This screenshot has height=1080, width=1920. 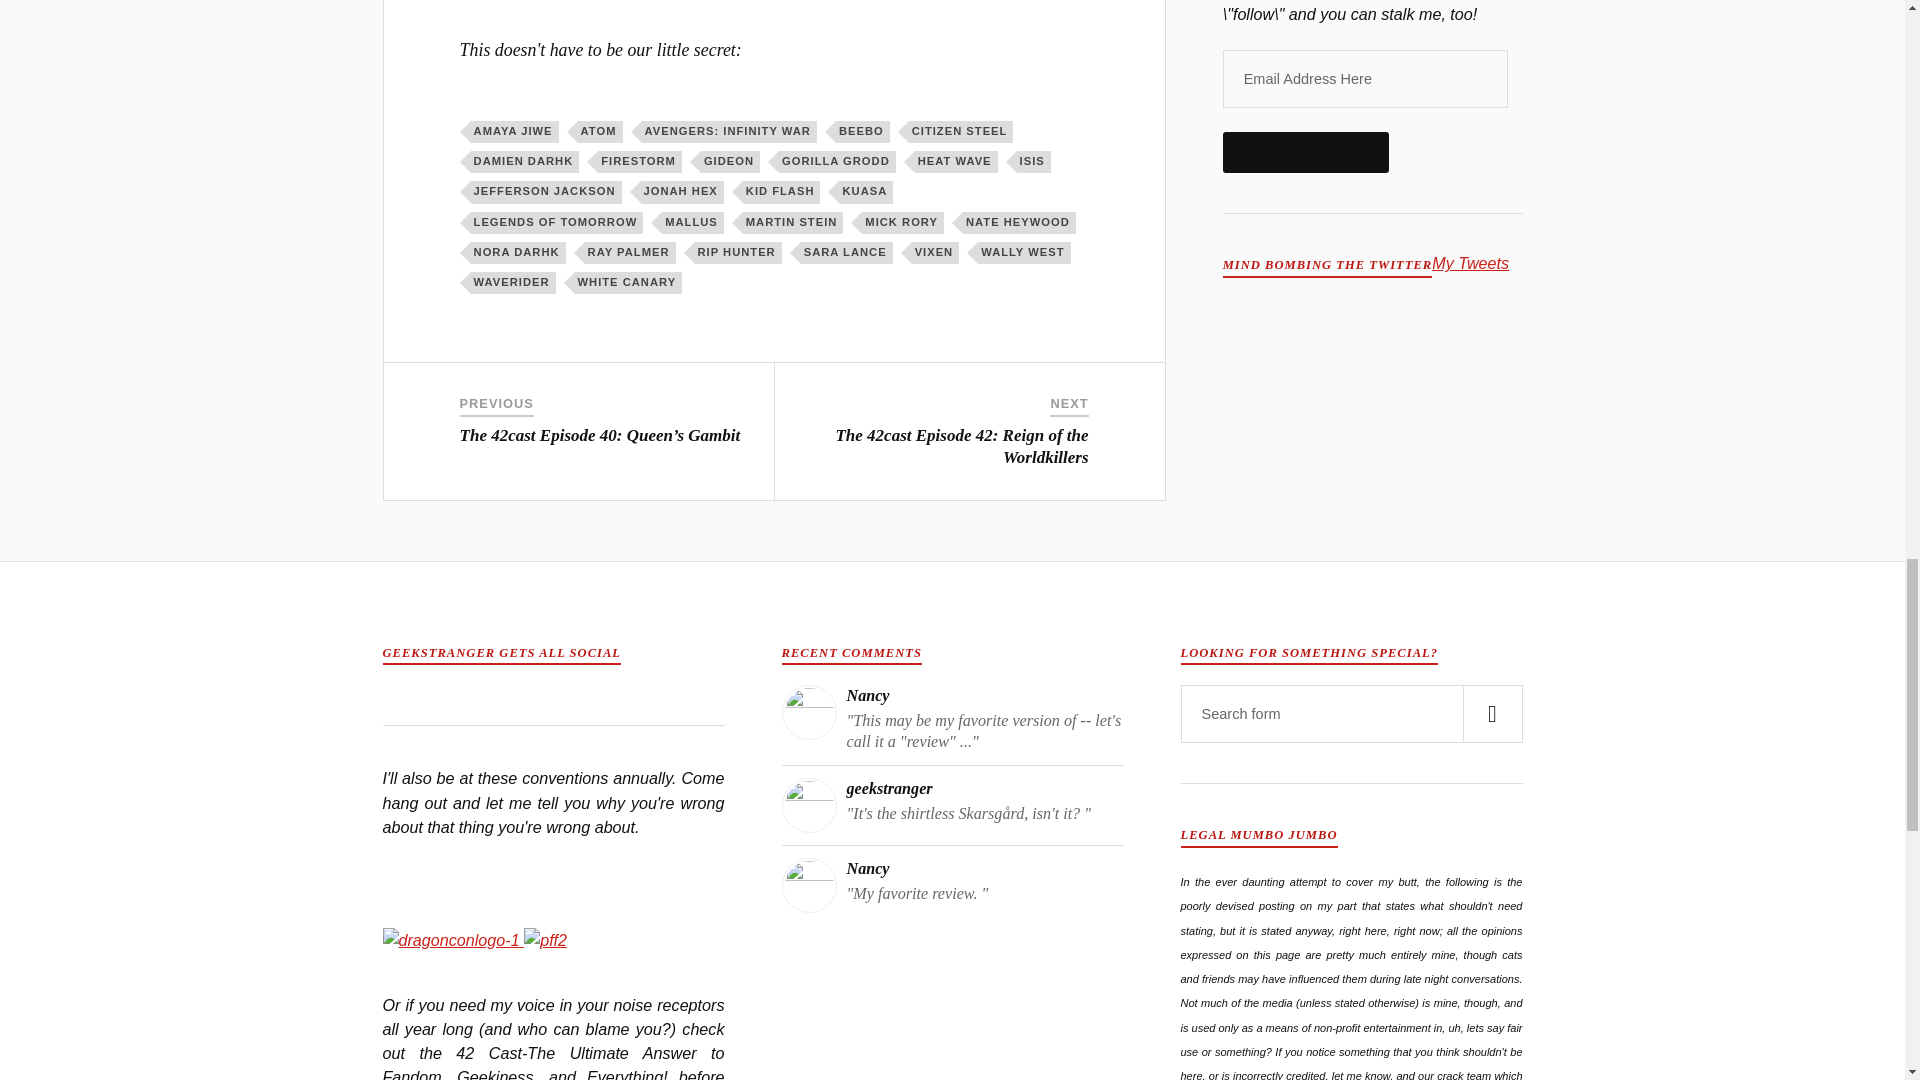 What do you see at coordinates (514, 131) in the screenshot?
I see `AMAYA JIWE` at bounding box center [514, 131].